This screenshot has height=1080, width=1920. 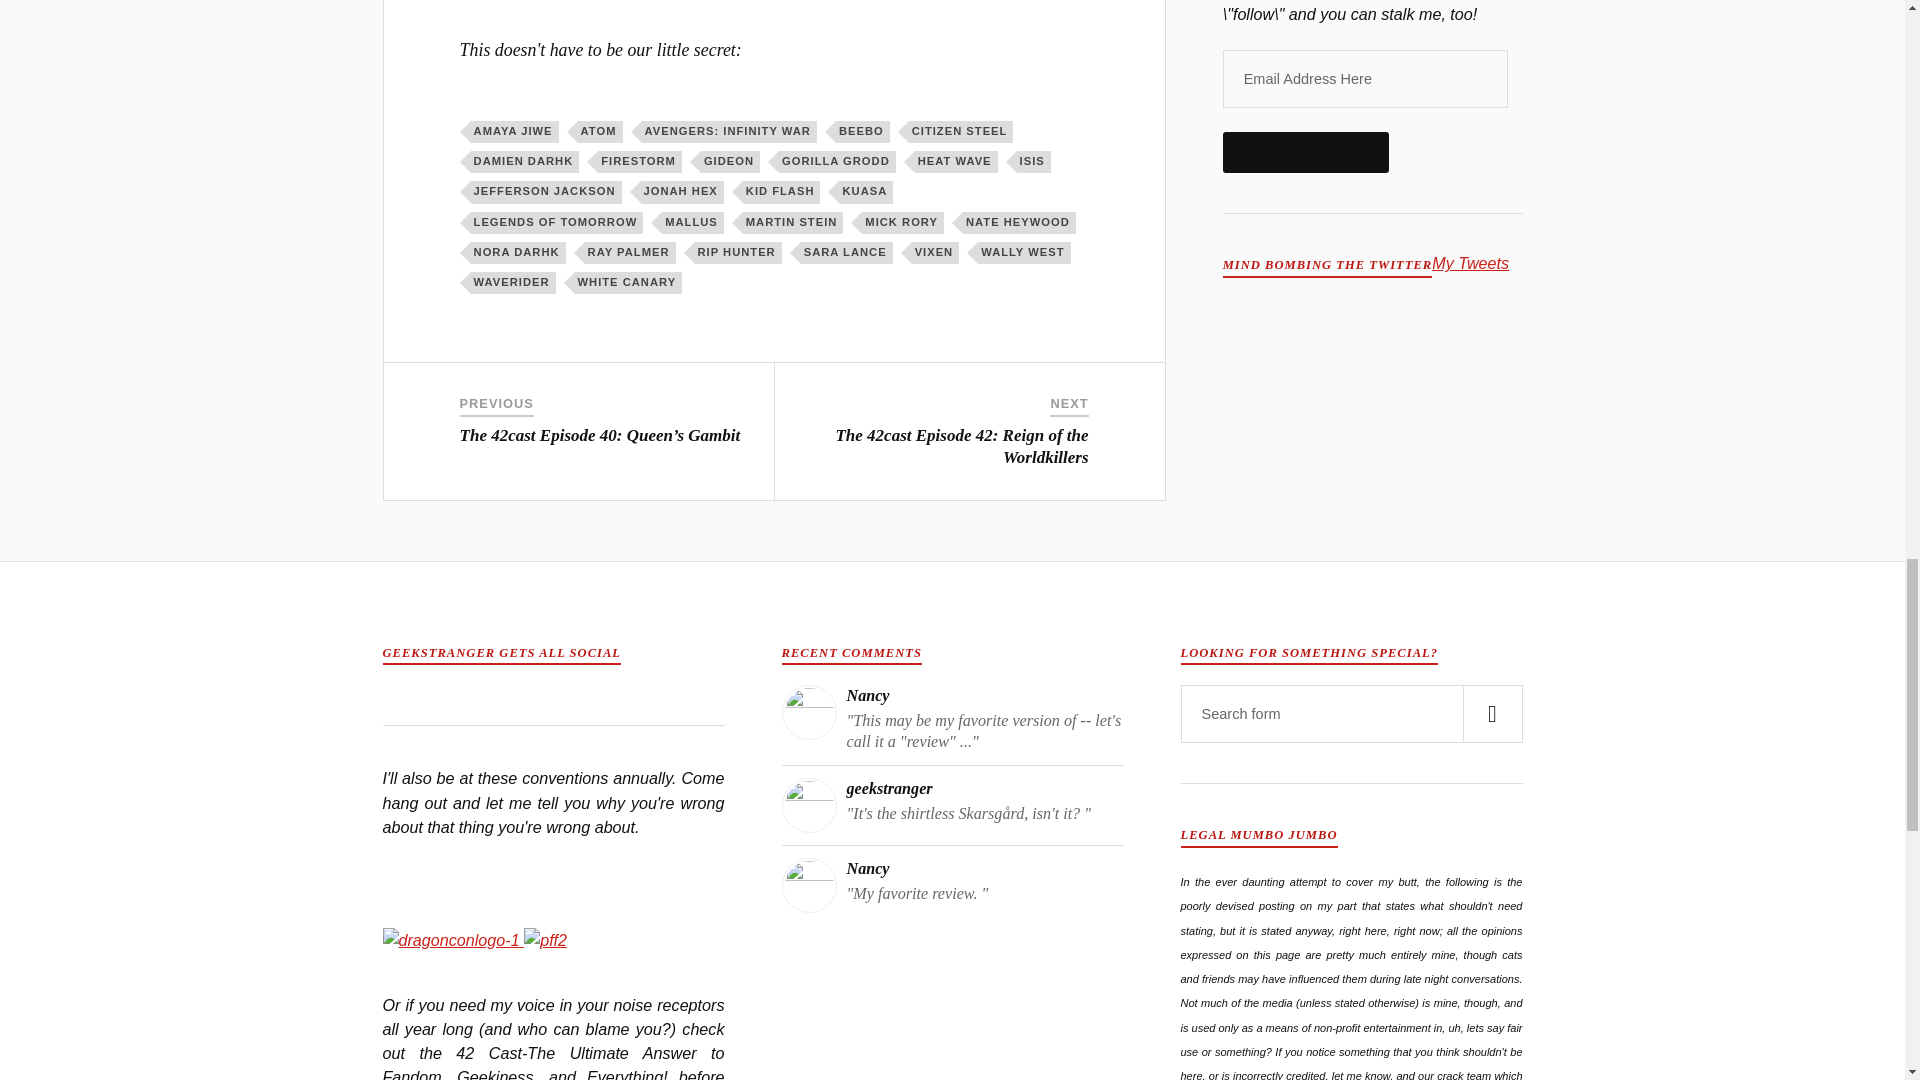 What do you see at coordinates (514, 131) in the screenshot?
I see `AMAYA JIWE` at bounding box center [514, 131].